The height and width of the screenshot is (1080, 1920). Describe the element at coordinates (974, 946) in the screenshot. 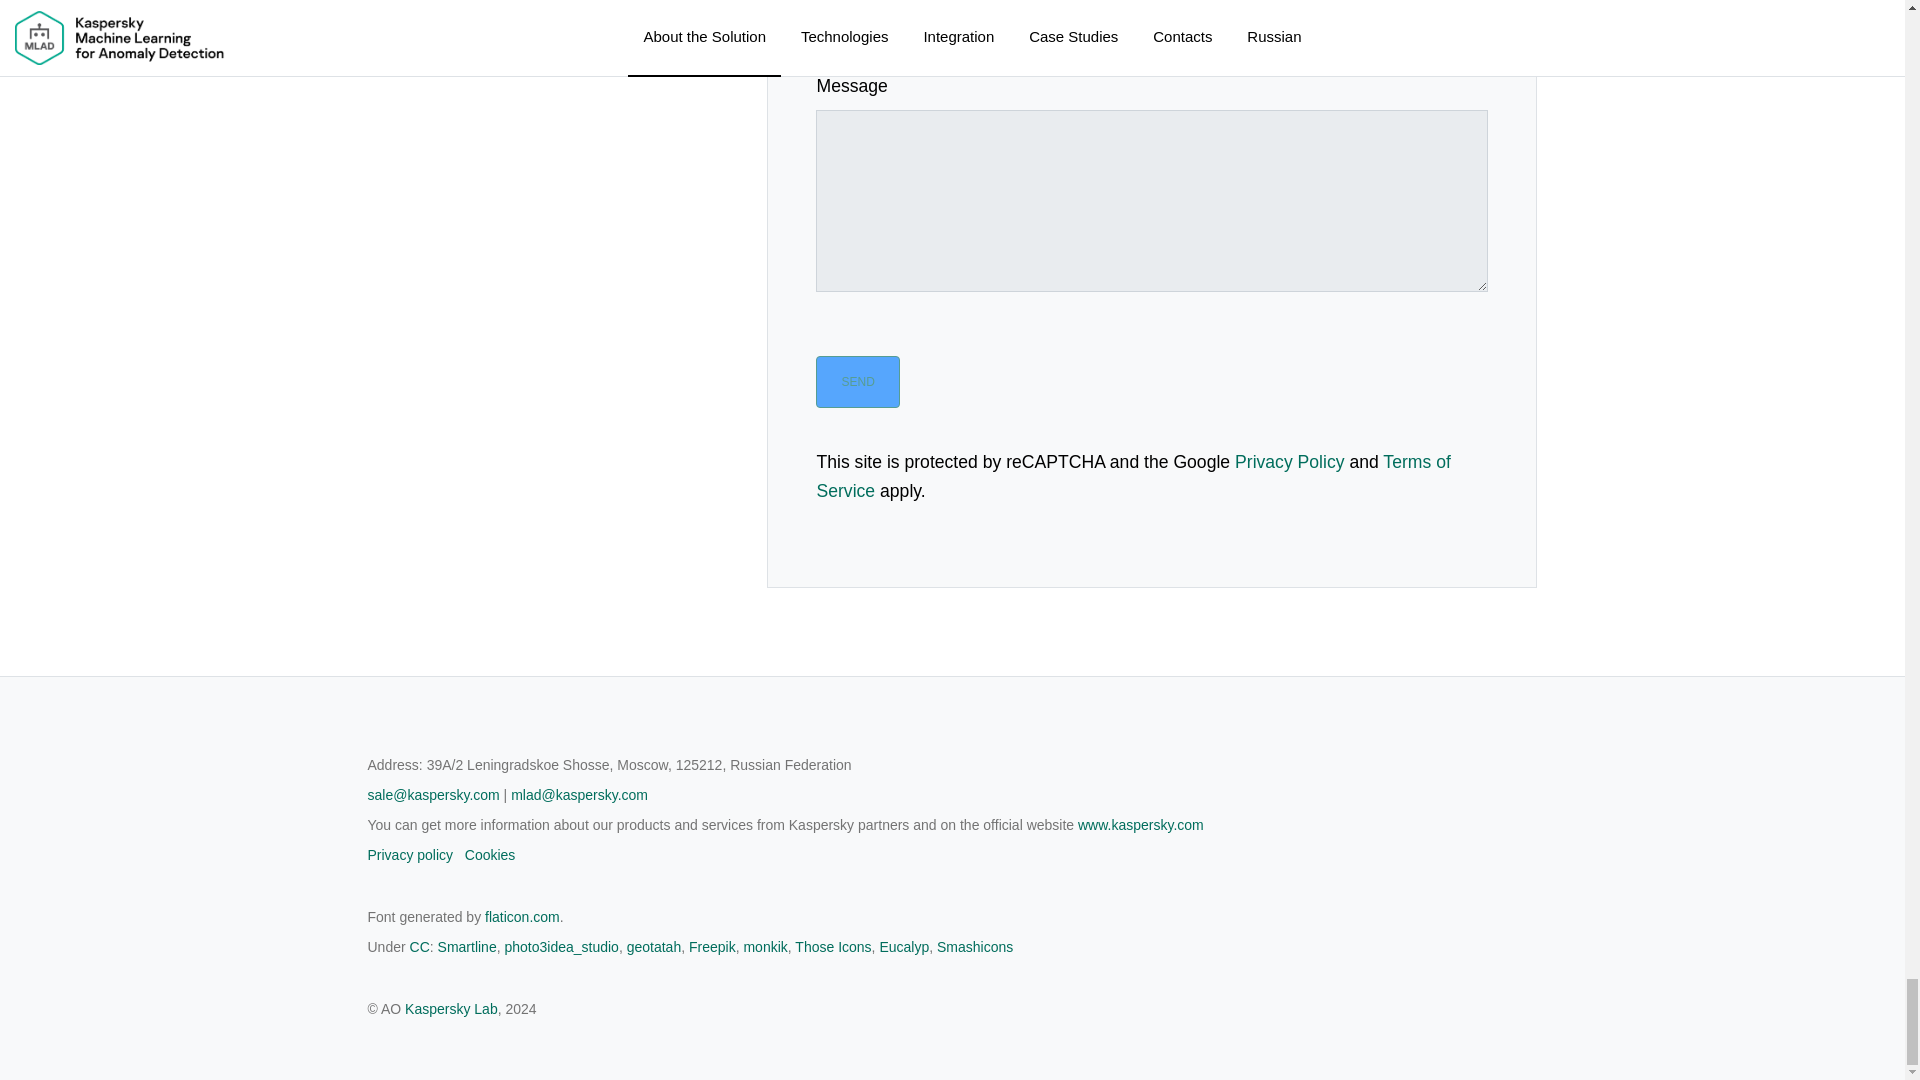

I see `Smashicons` at that location.